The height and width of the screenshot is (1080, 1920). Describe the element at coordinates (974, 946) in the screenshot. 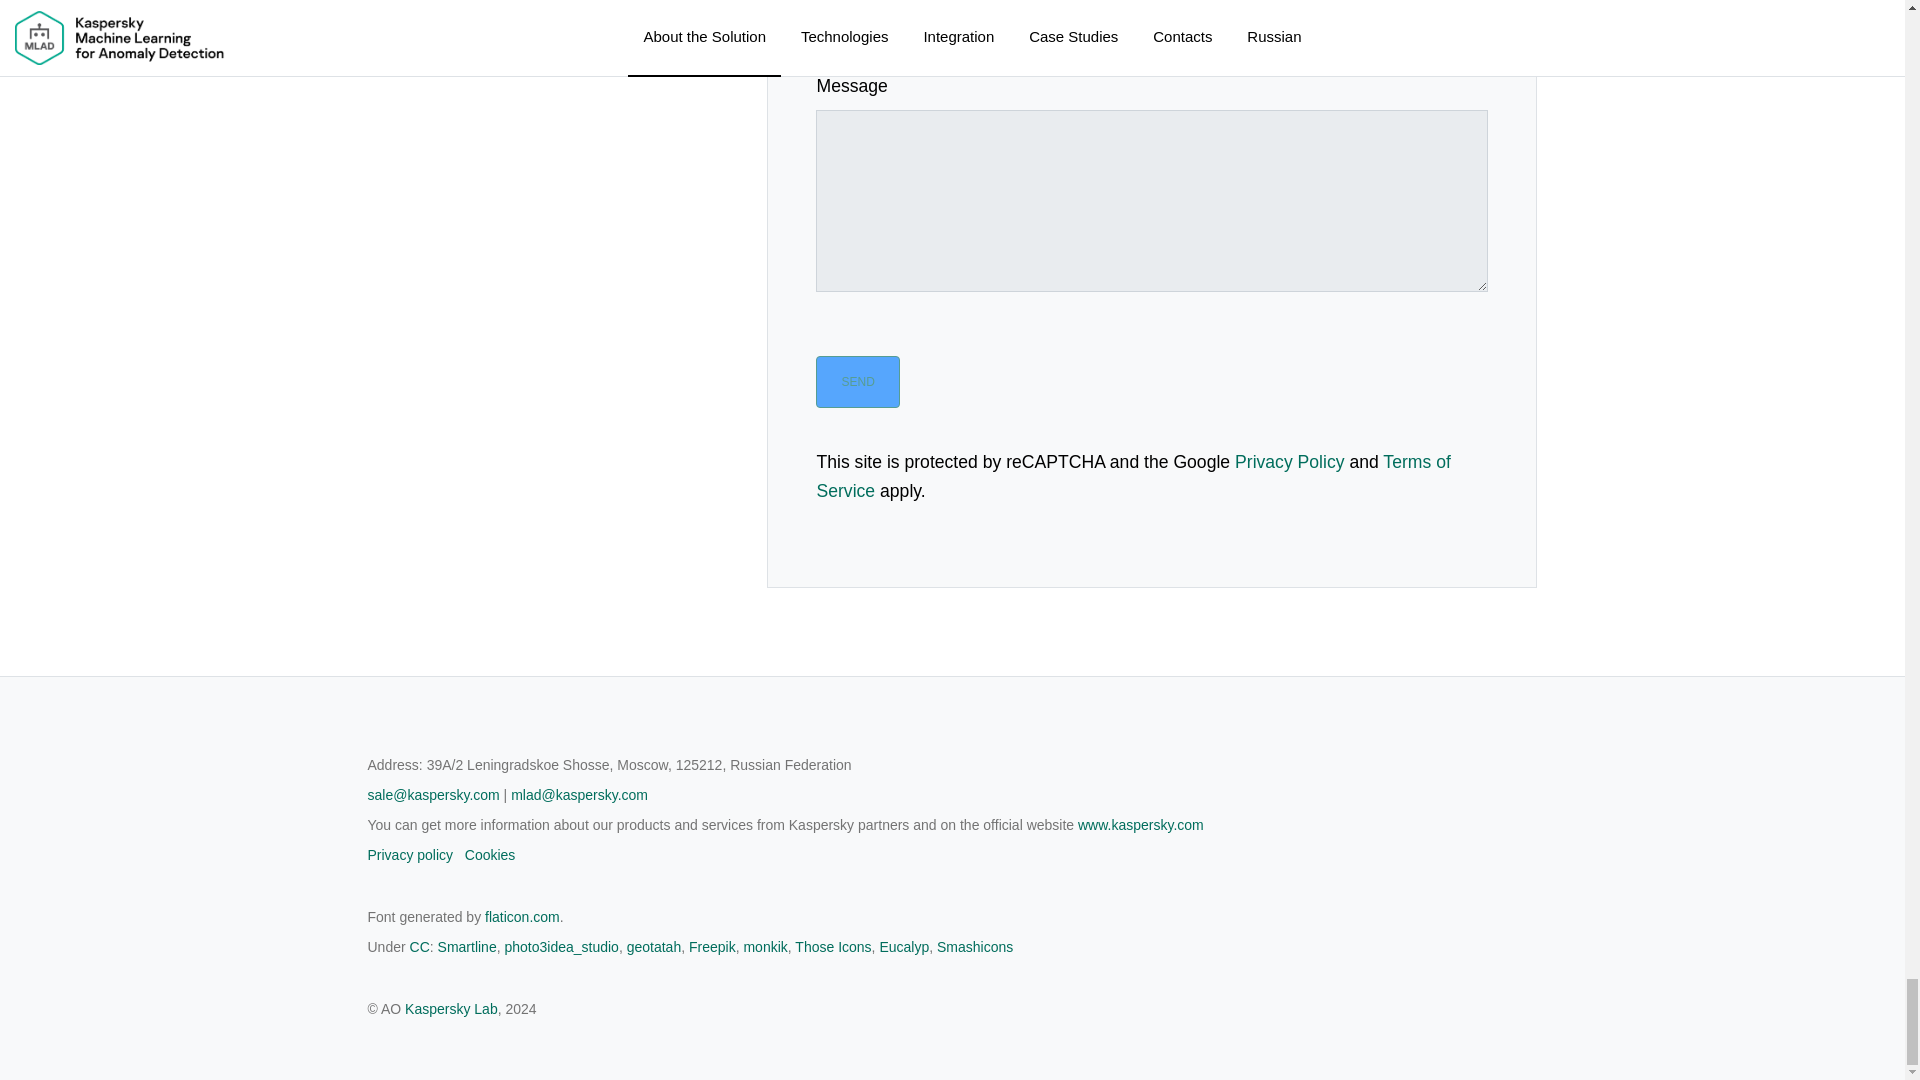

I see `Smashicons` at that location.